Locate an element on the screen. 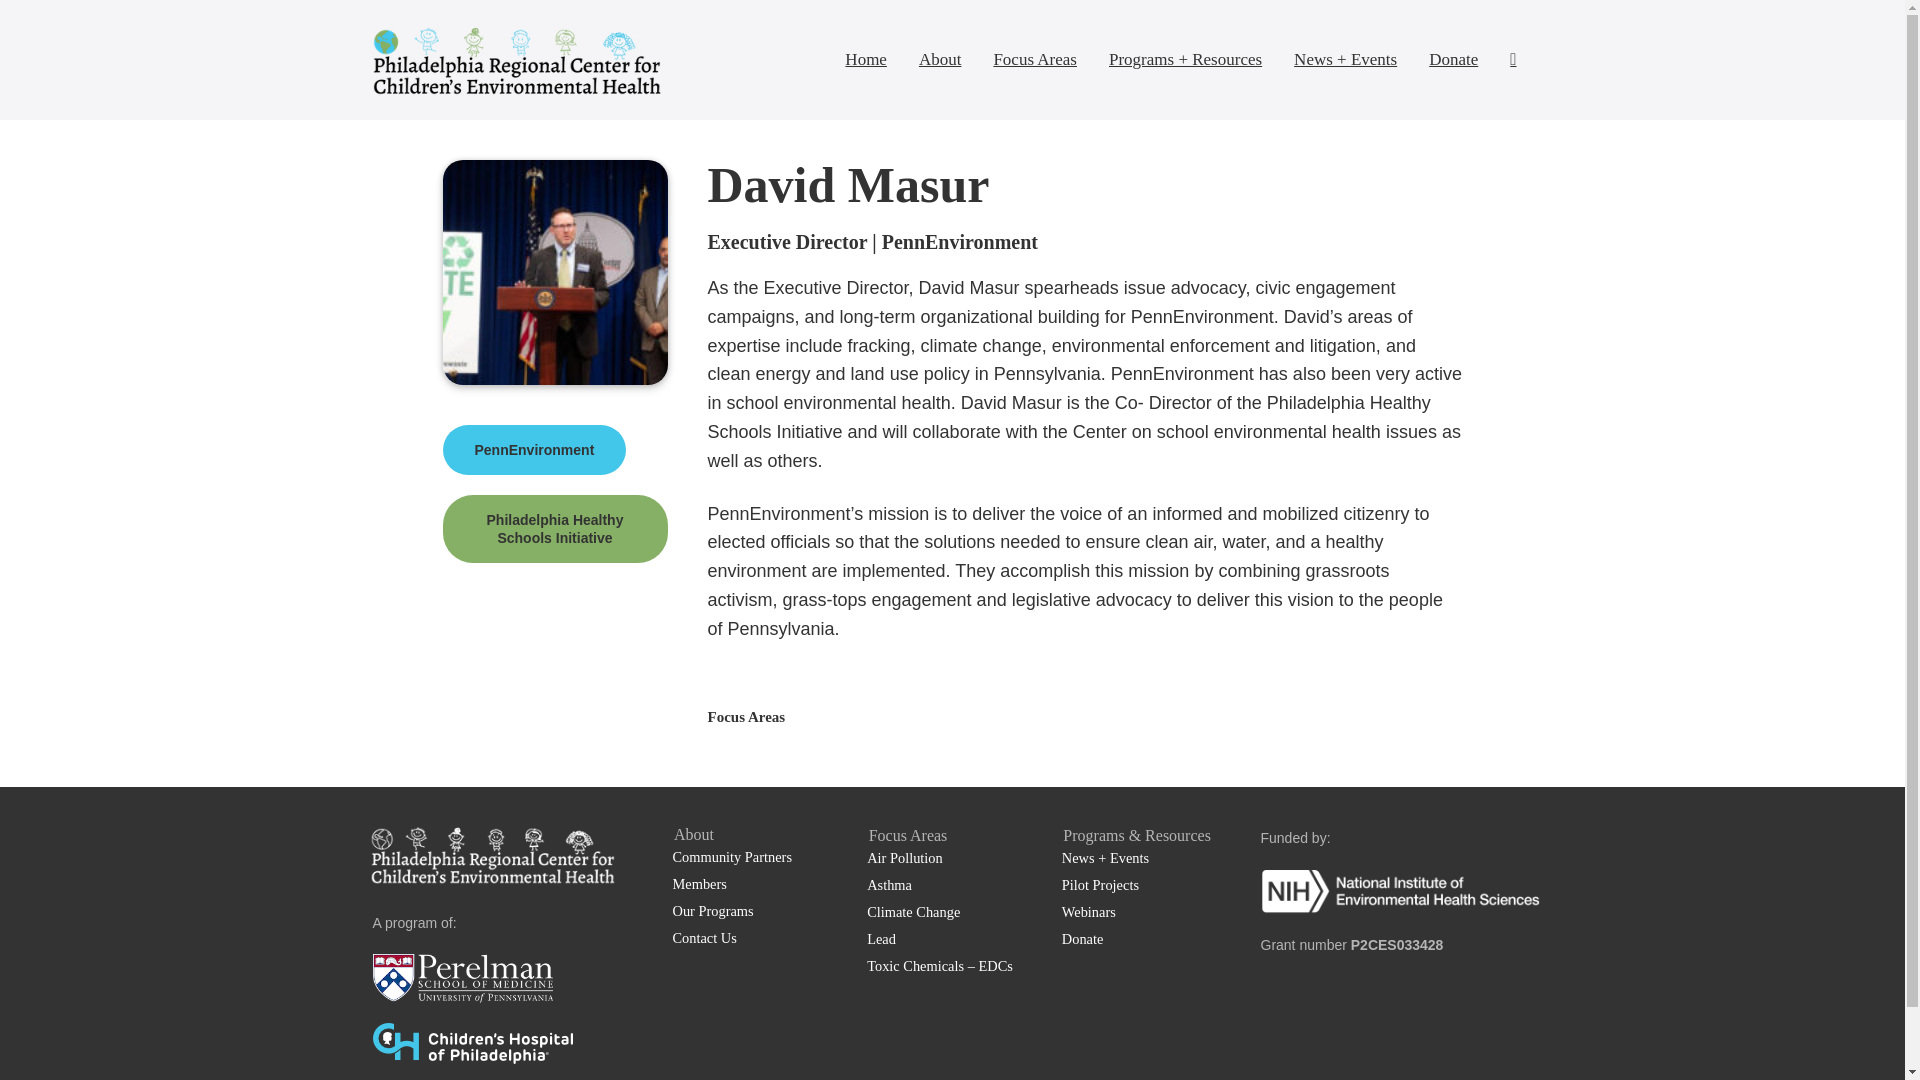 This screenshot has height=1080, width=1920. Search Toggle is located at coordinates (1512, 60).